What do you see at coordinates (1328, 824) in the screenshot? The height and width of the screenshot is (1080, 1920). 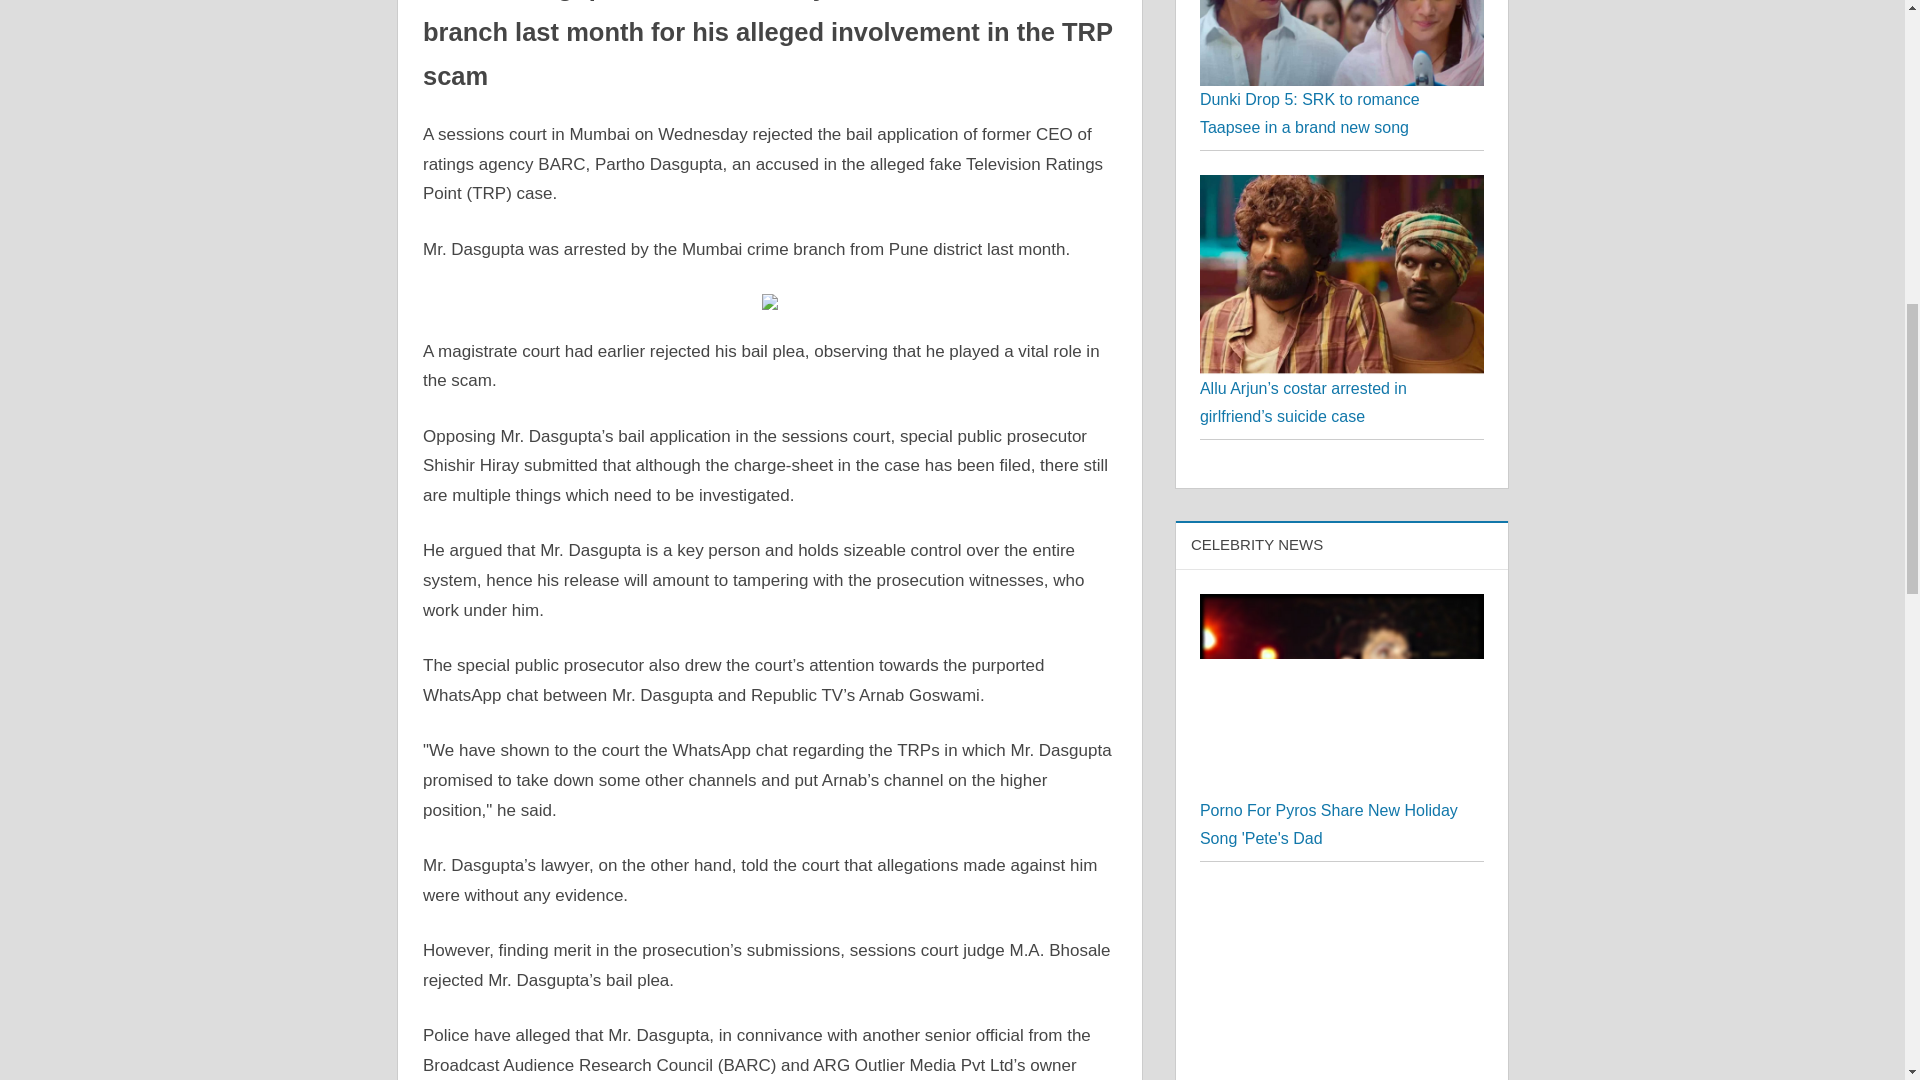 I see `Porno For Pyros Share New Holiday Song 'Pete's Dad` at bounding box center [1328, 824].